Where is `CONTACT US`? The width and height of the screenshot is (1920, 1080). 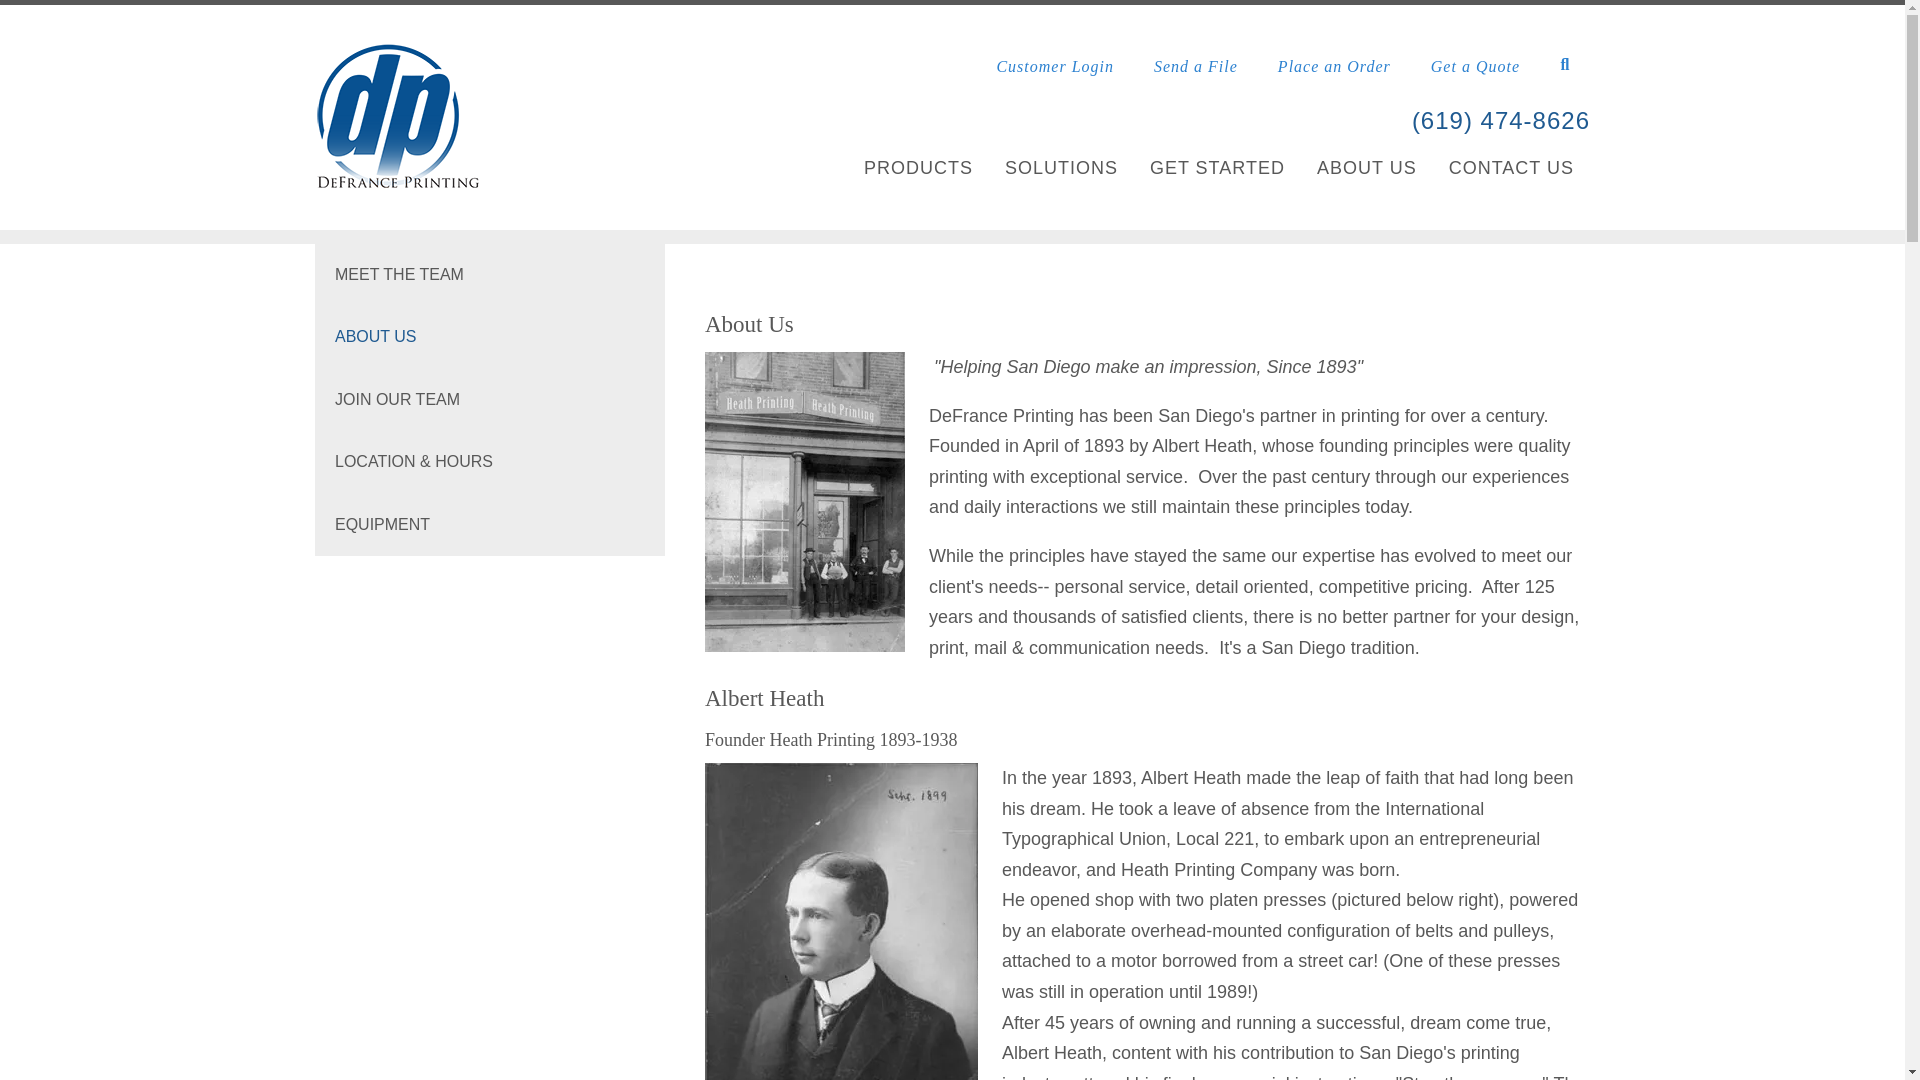
CONTACT US is located at coordinates (1512, 169).